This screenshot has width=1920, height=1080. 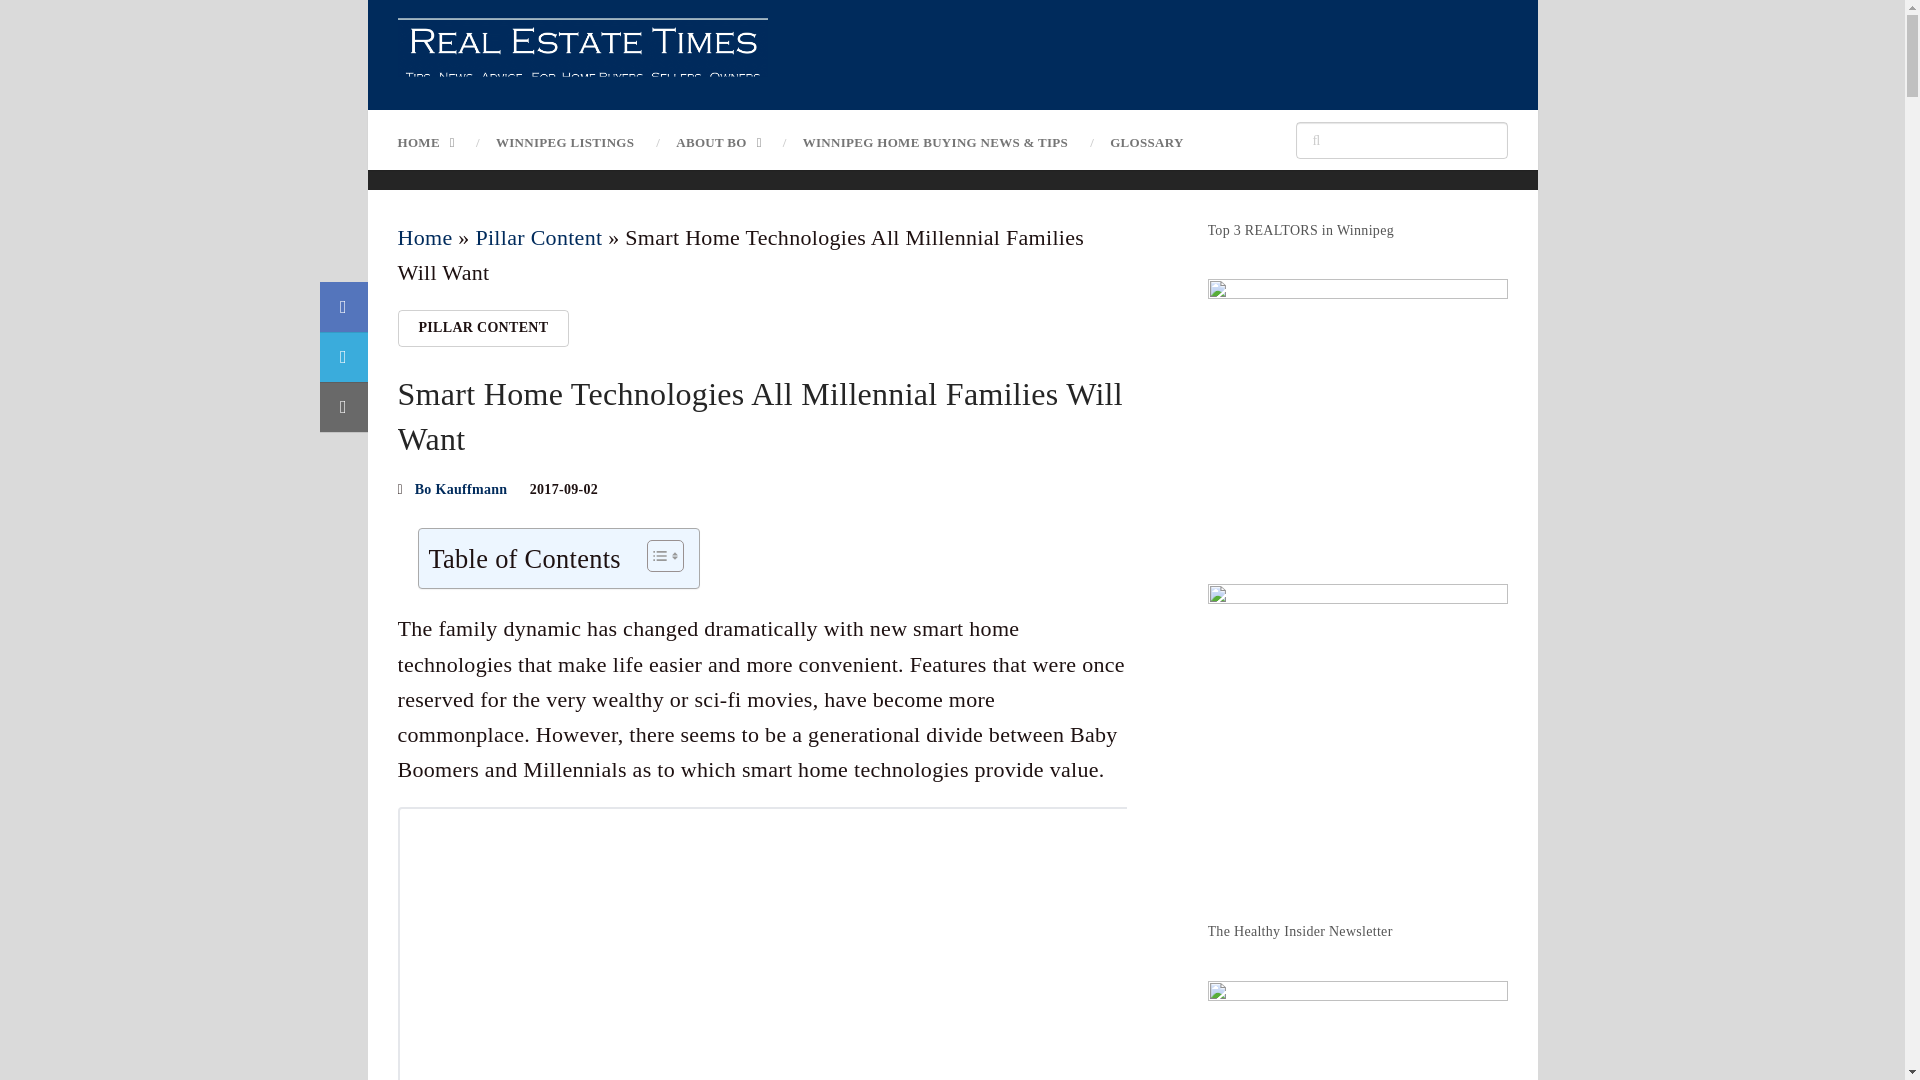 I want to click on View all posts in Pillar Content, so click(x=484, y=327).